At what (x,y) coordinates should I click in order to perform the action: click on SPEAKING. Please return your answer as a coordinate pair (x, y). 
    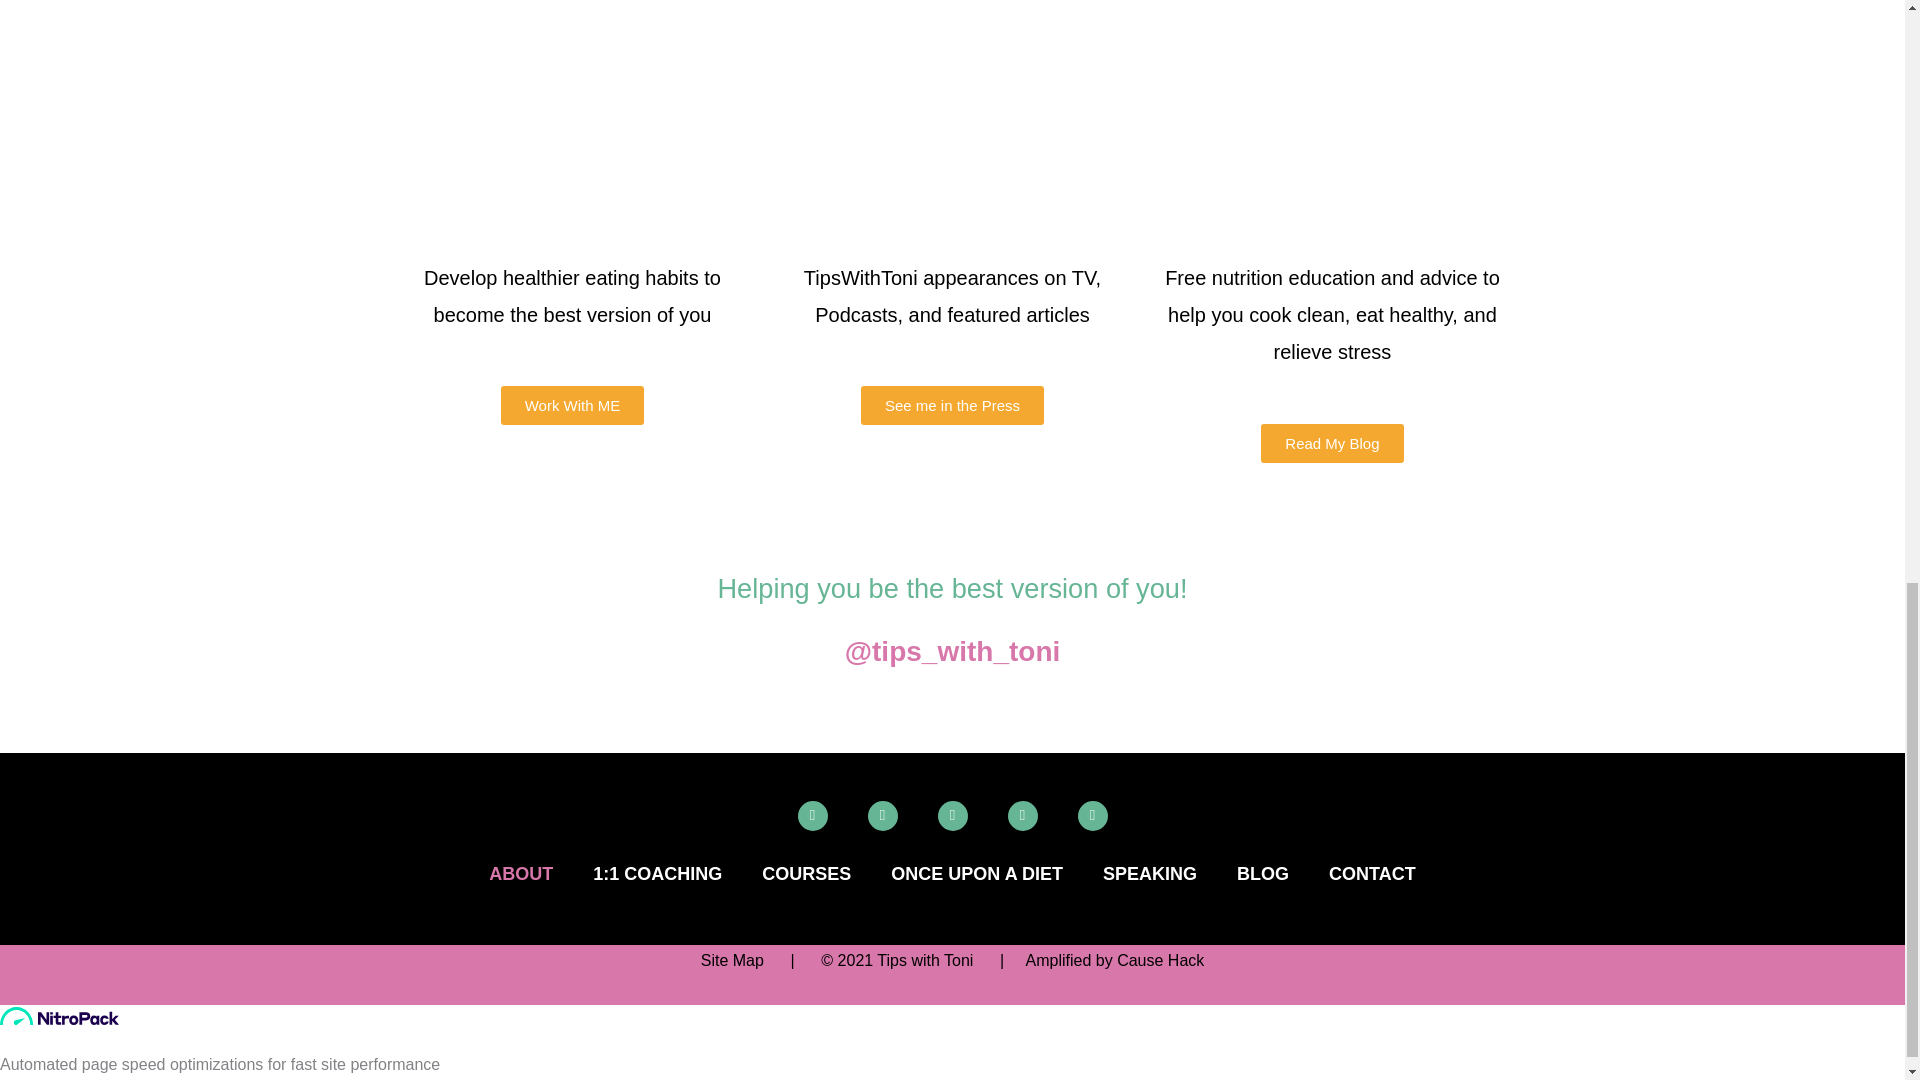
    Looking at the image, I should click on (1150, 874).